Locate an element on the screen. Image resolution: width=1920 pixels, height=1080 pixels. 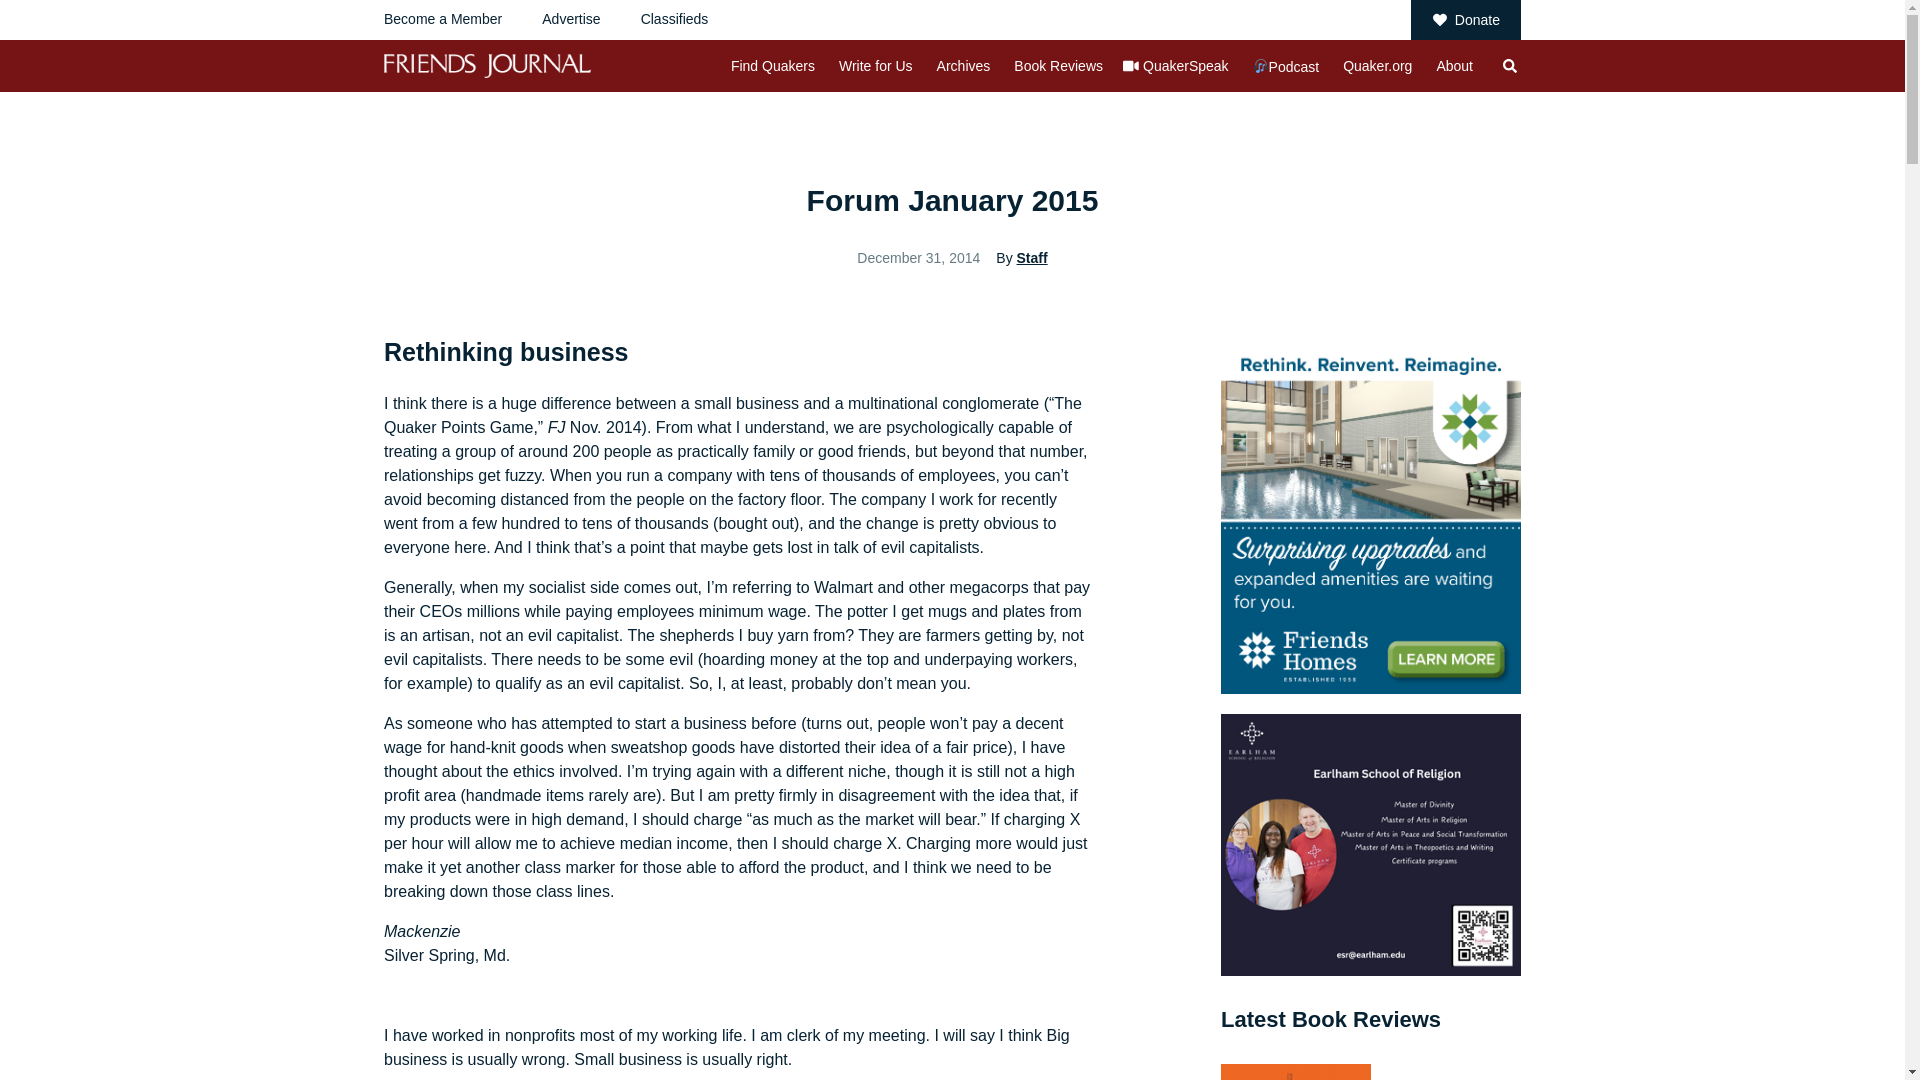
Become a Member is located at coordinates (442, 18).